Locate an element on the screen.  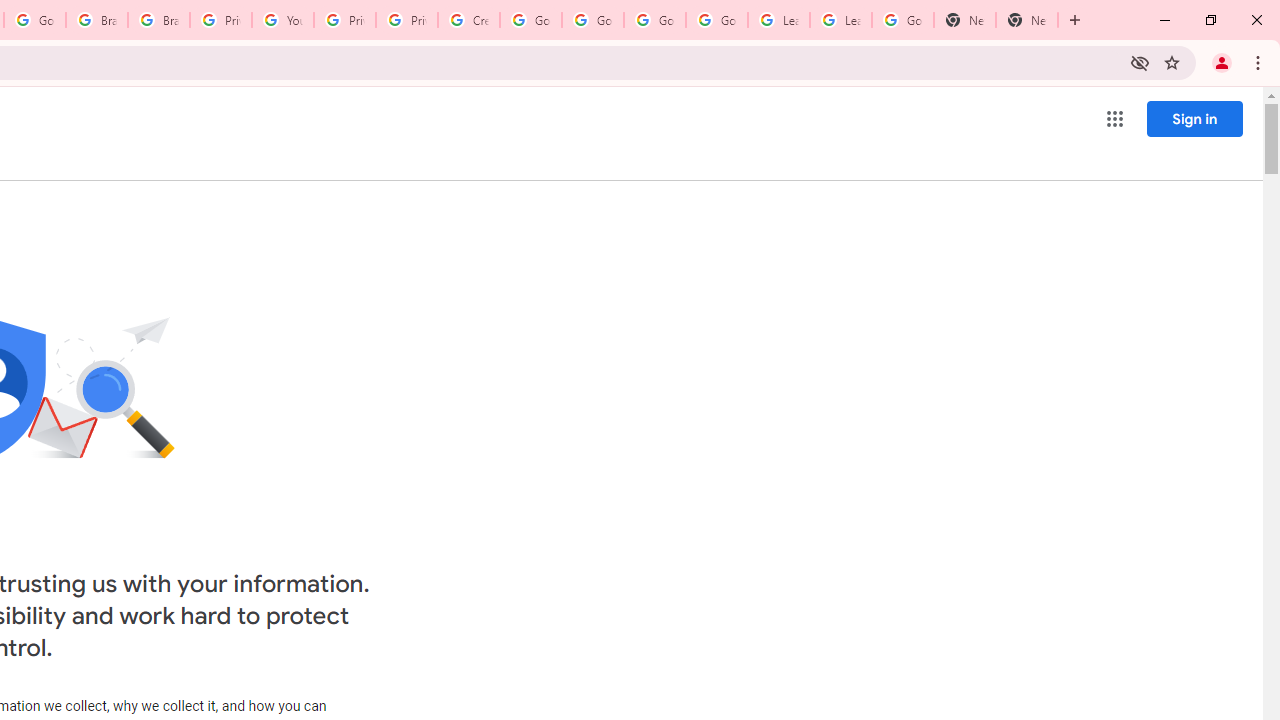
Google Account Help is located at coordinates (530, 20).